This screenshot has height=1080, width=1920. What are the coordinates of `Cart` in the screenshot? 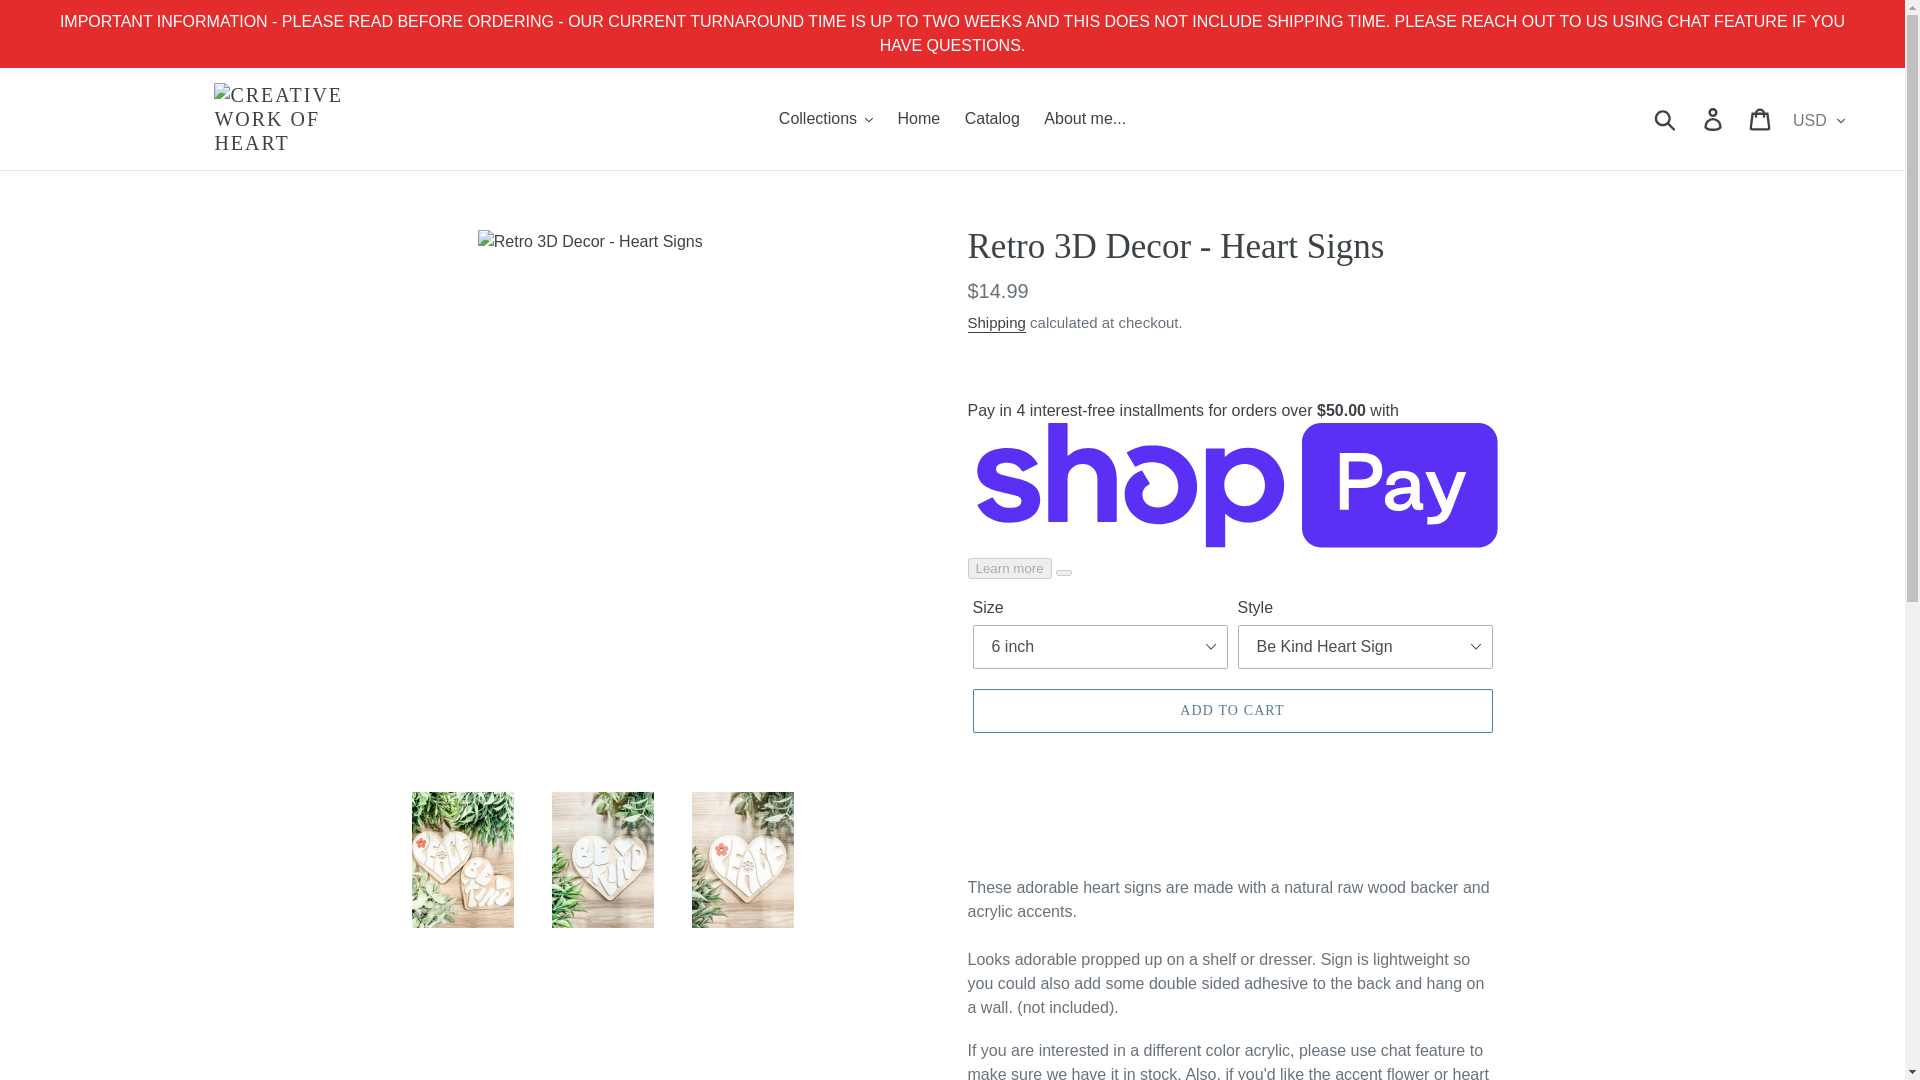 It's located at (1761, 119).